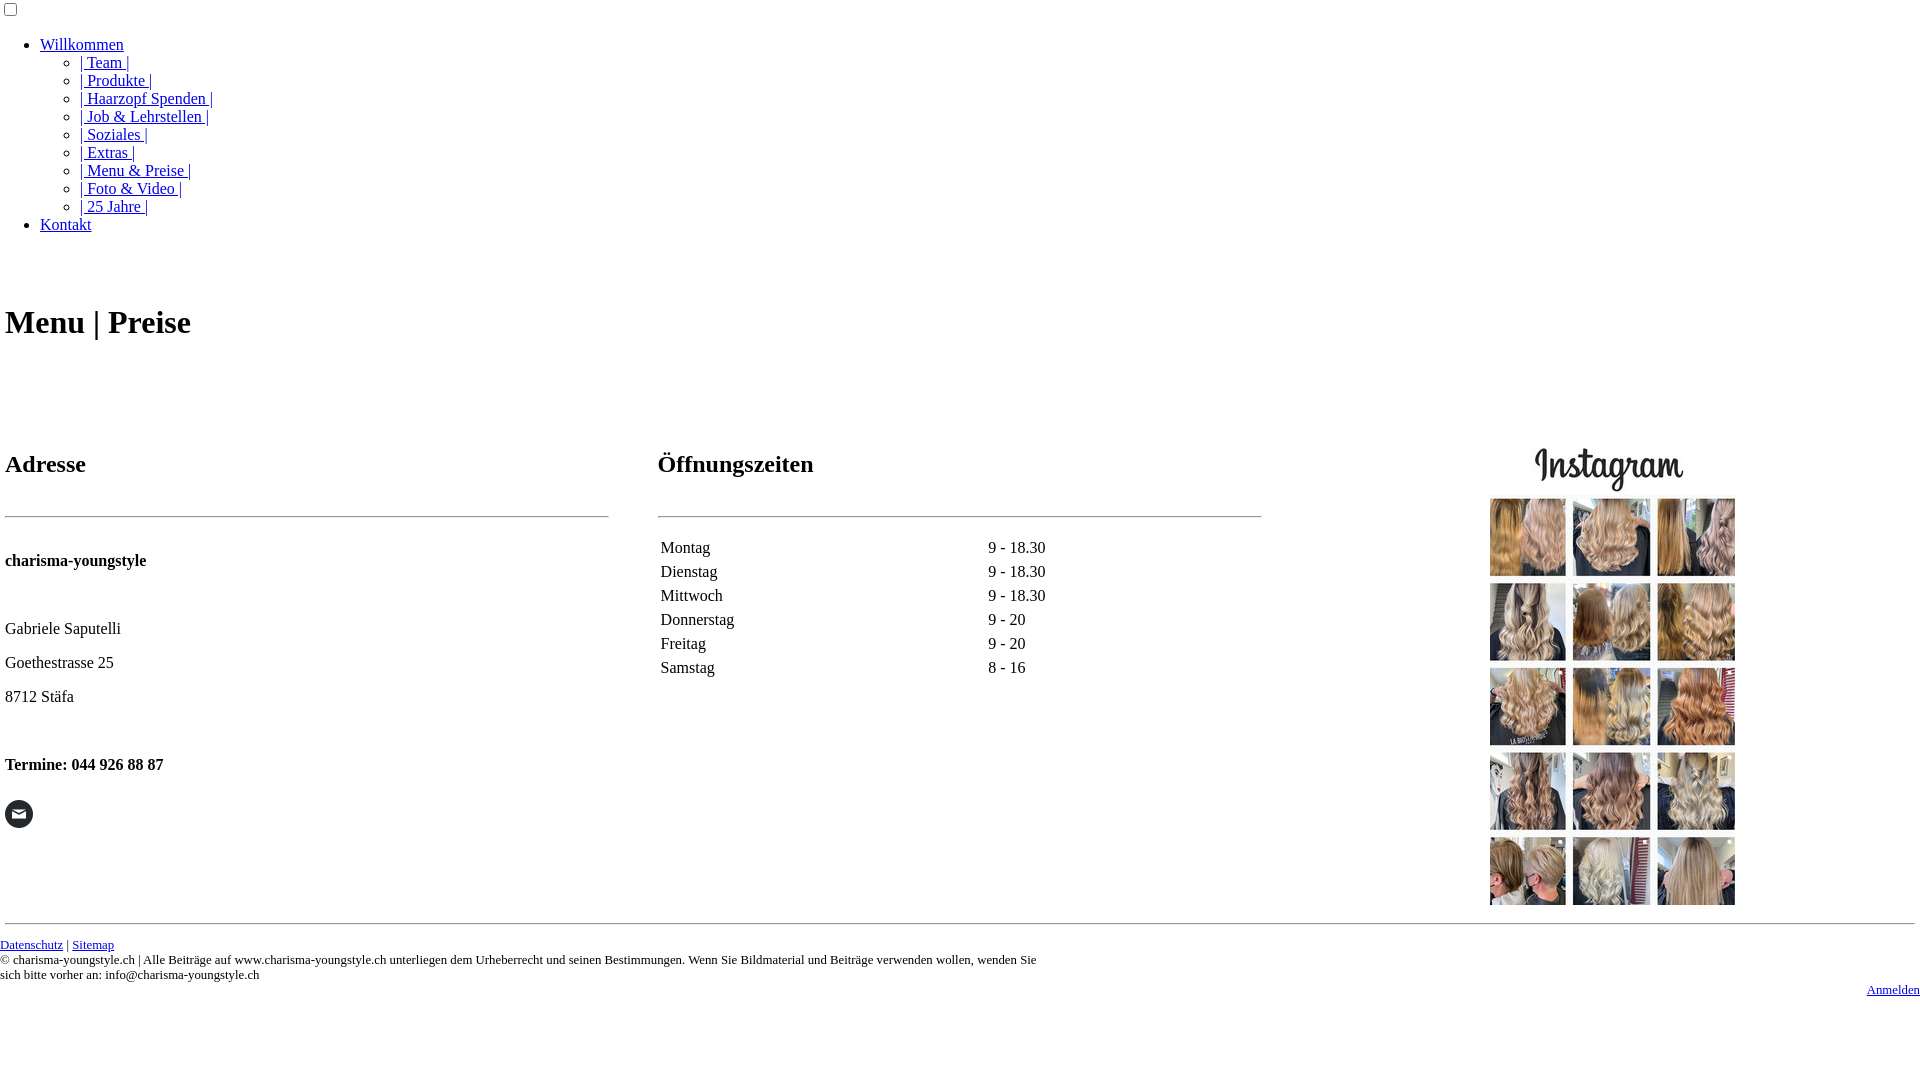  I want to click on Sitemap, so click(93, 945).